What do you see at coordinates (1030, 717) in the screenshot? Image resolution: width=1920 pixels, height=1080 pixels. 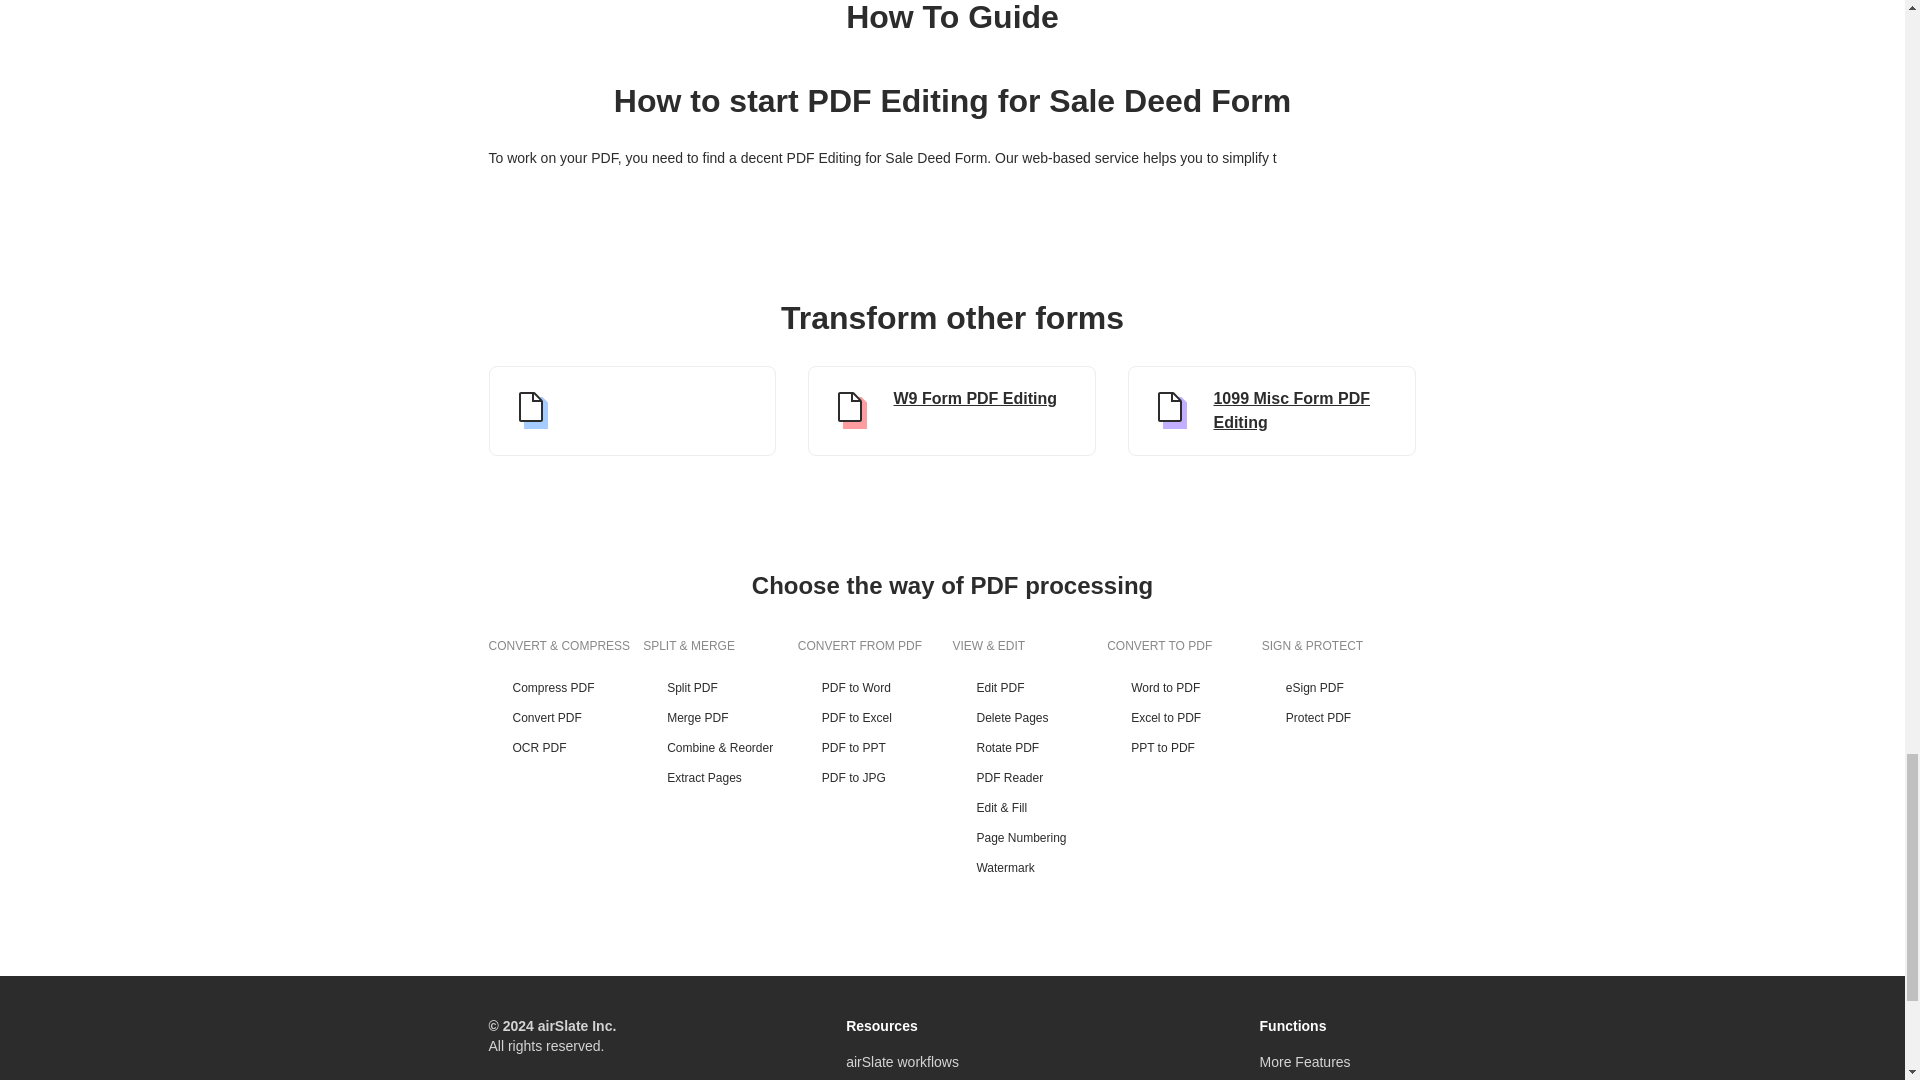 I see `Delete Pages` at bounding box center [1030, 717].